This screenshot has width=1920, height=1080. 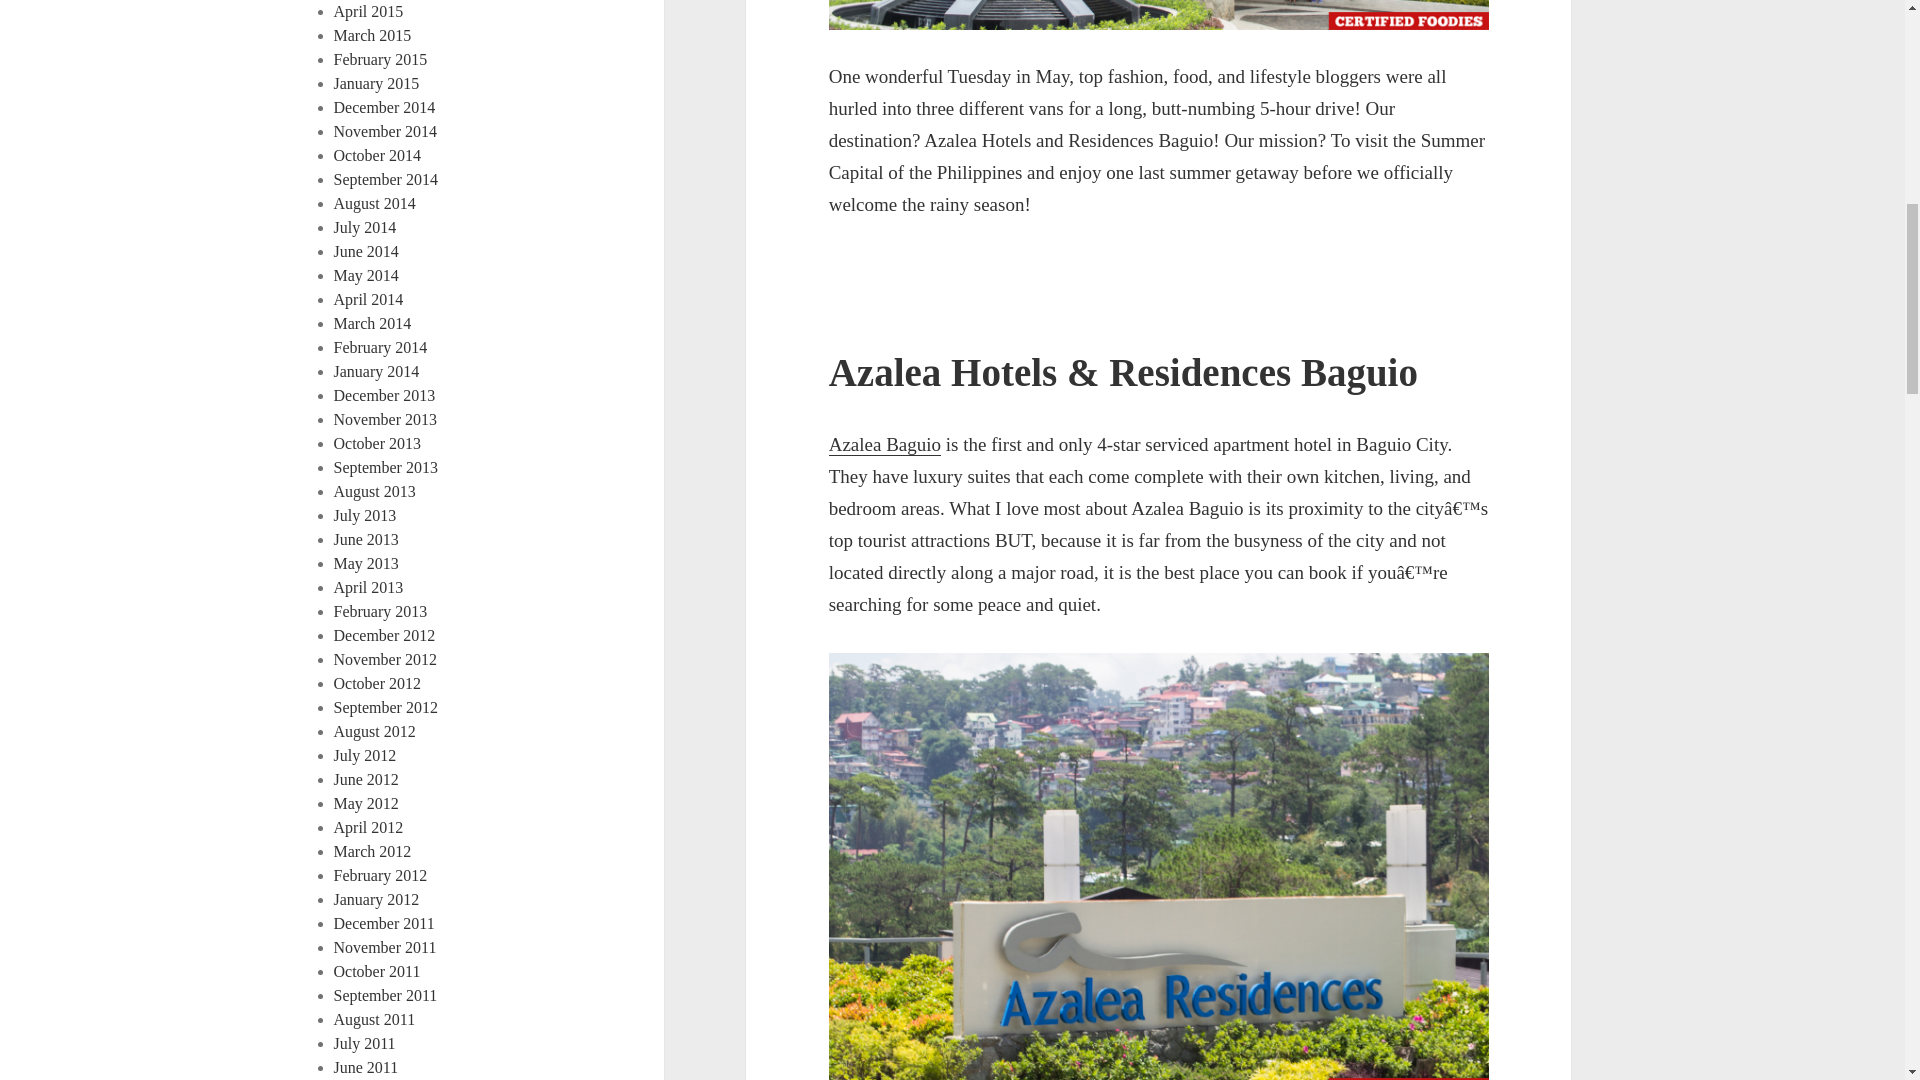 I want to click on November 2014, so click(x=386, y=132).